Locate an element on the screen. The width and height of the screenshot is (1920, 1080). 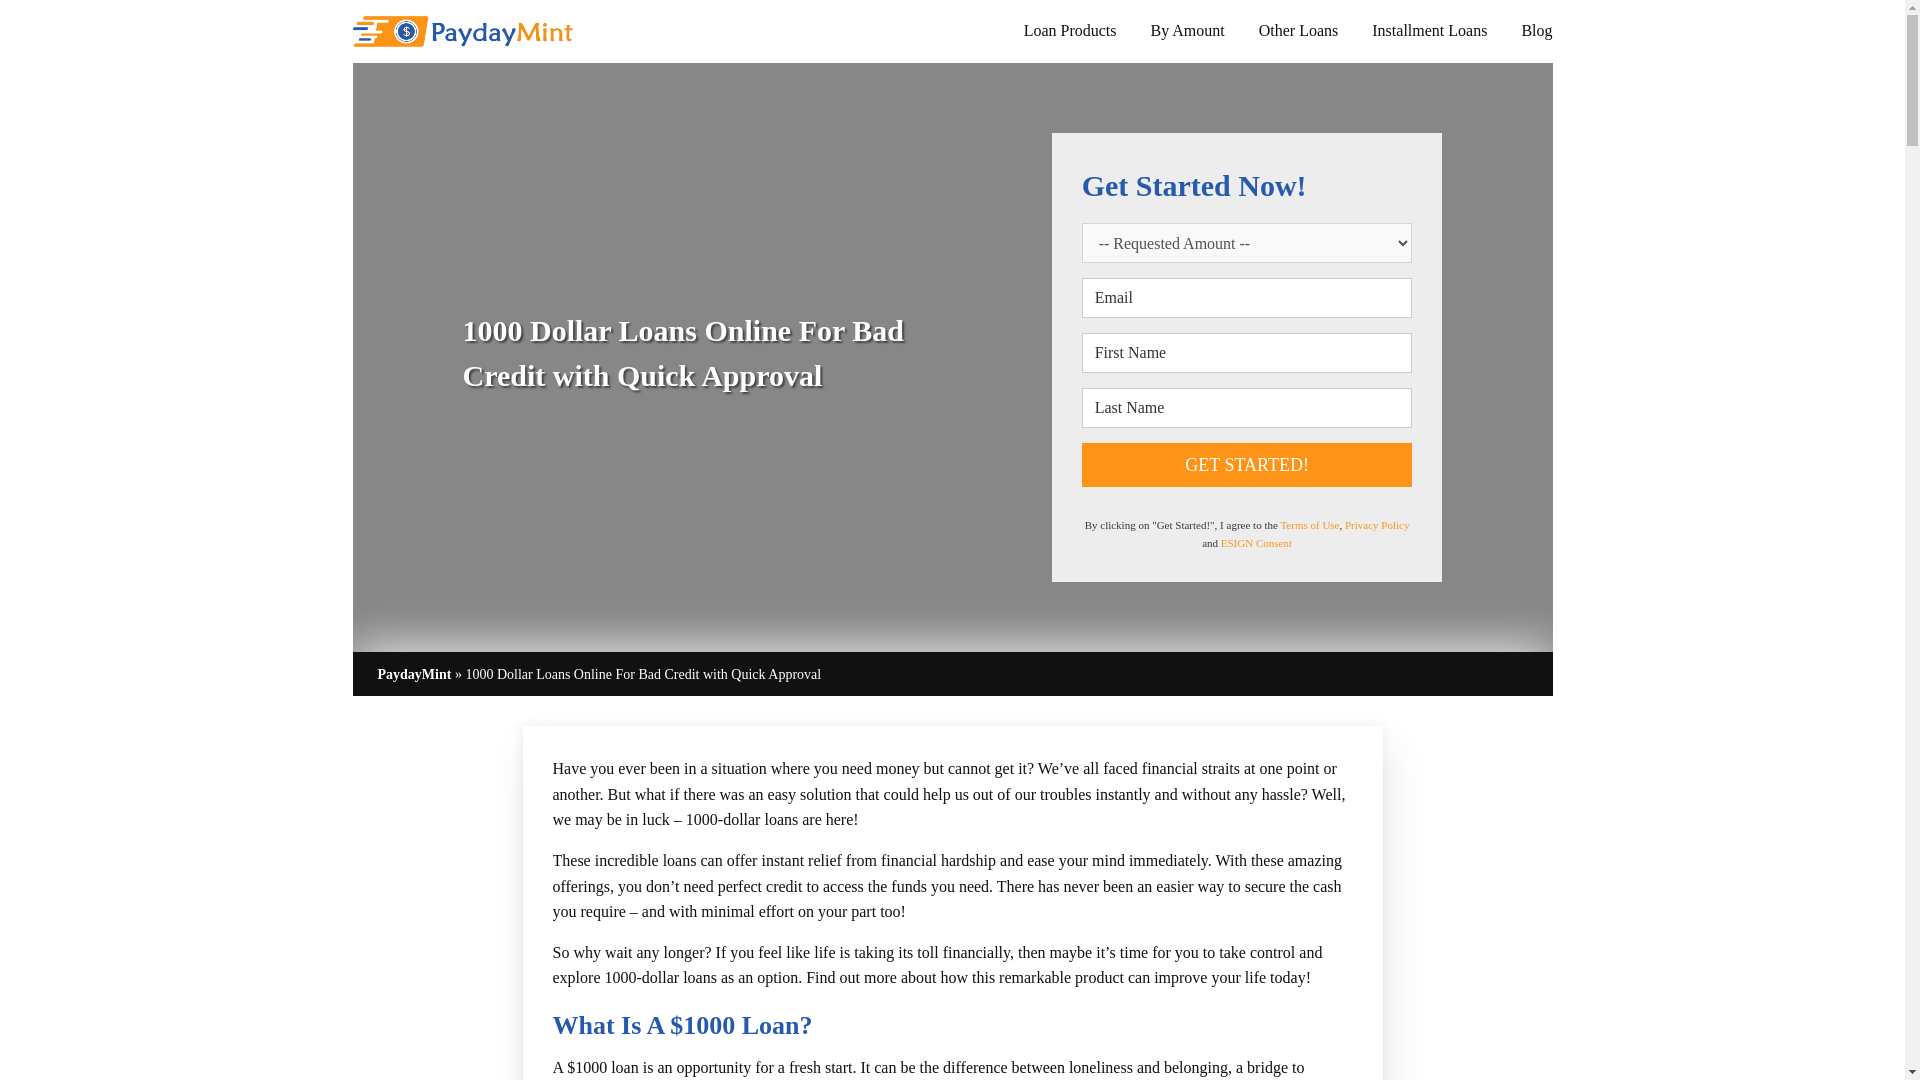
By Amount is located at coordinates (1187, 30).